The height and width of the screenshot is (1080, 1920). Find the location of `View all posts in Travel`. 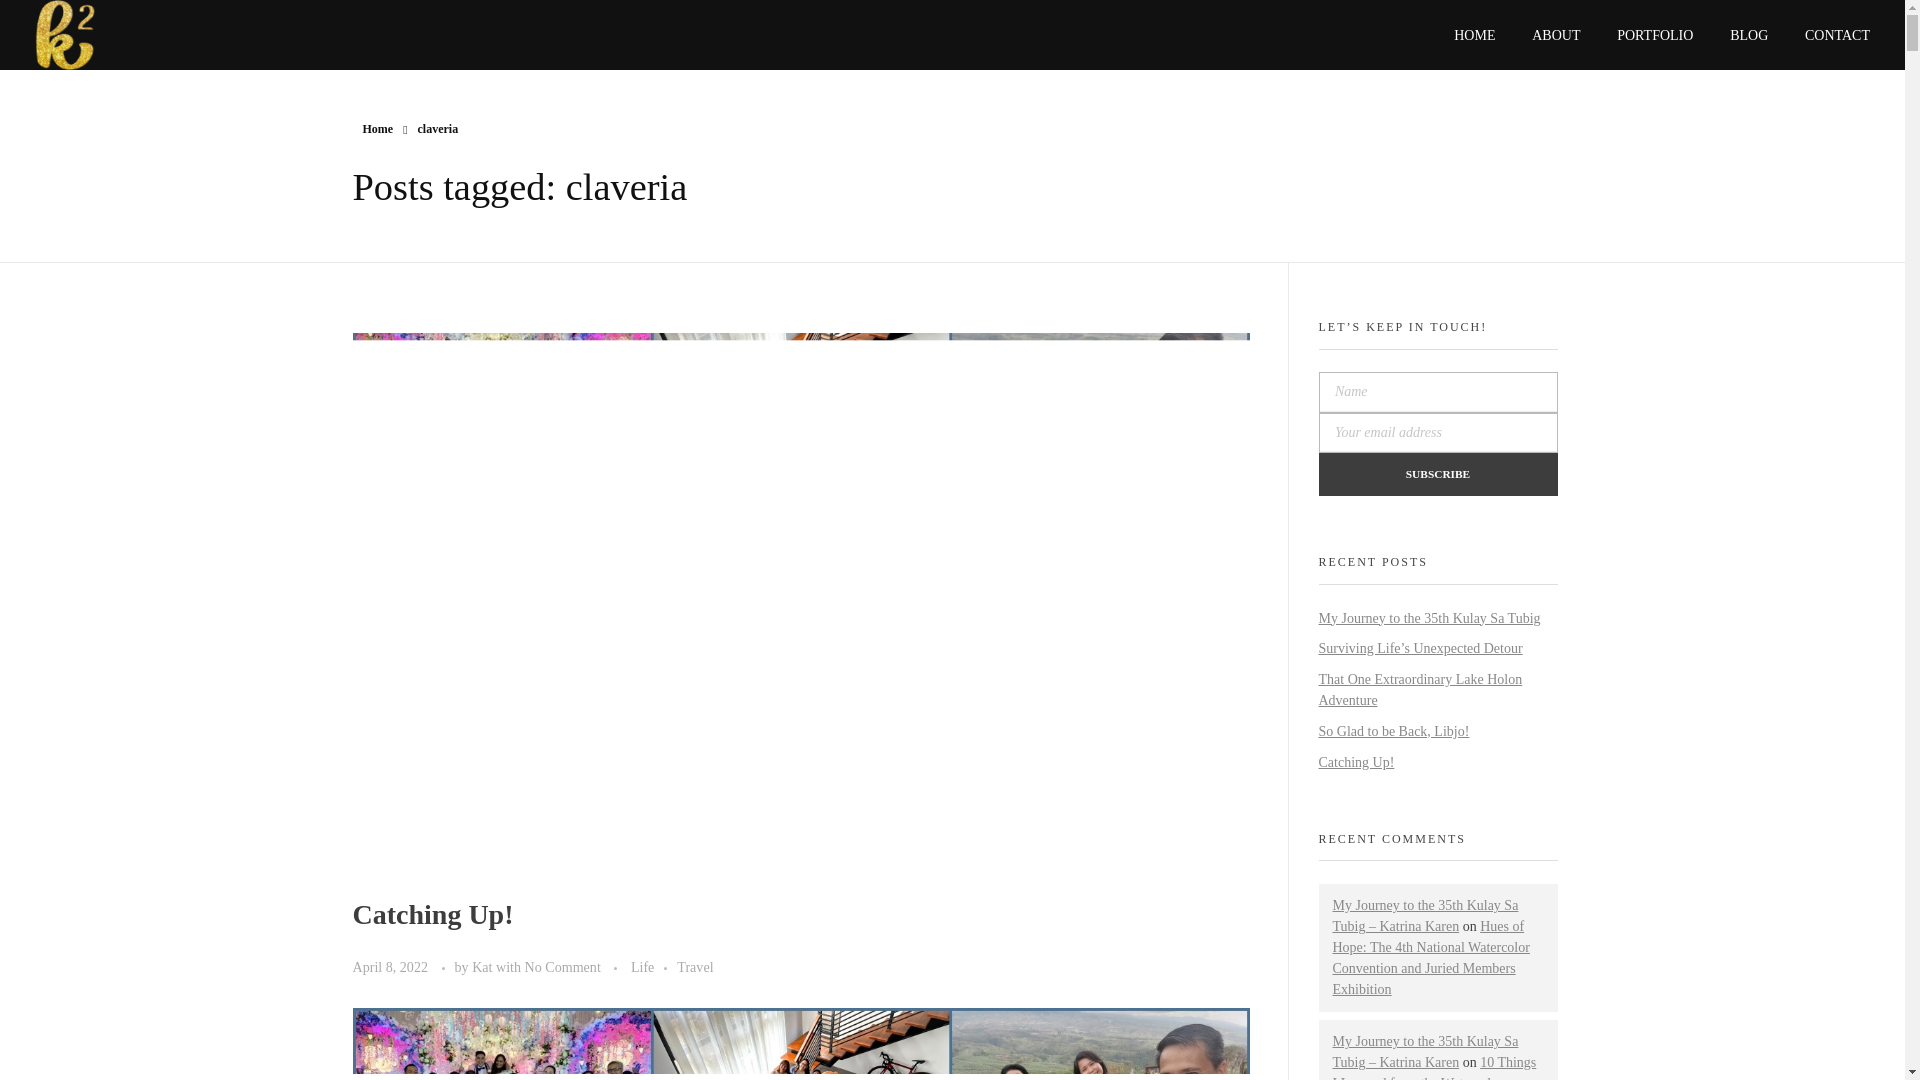

View all posts in Travel is located at coordinates (694, 967).